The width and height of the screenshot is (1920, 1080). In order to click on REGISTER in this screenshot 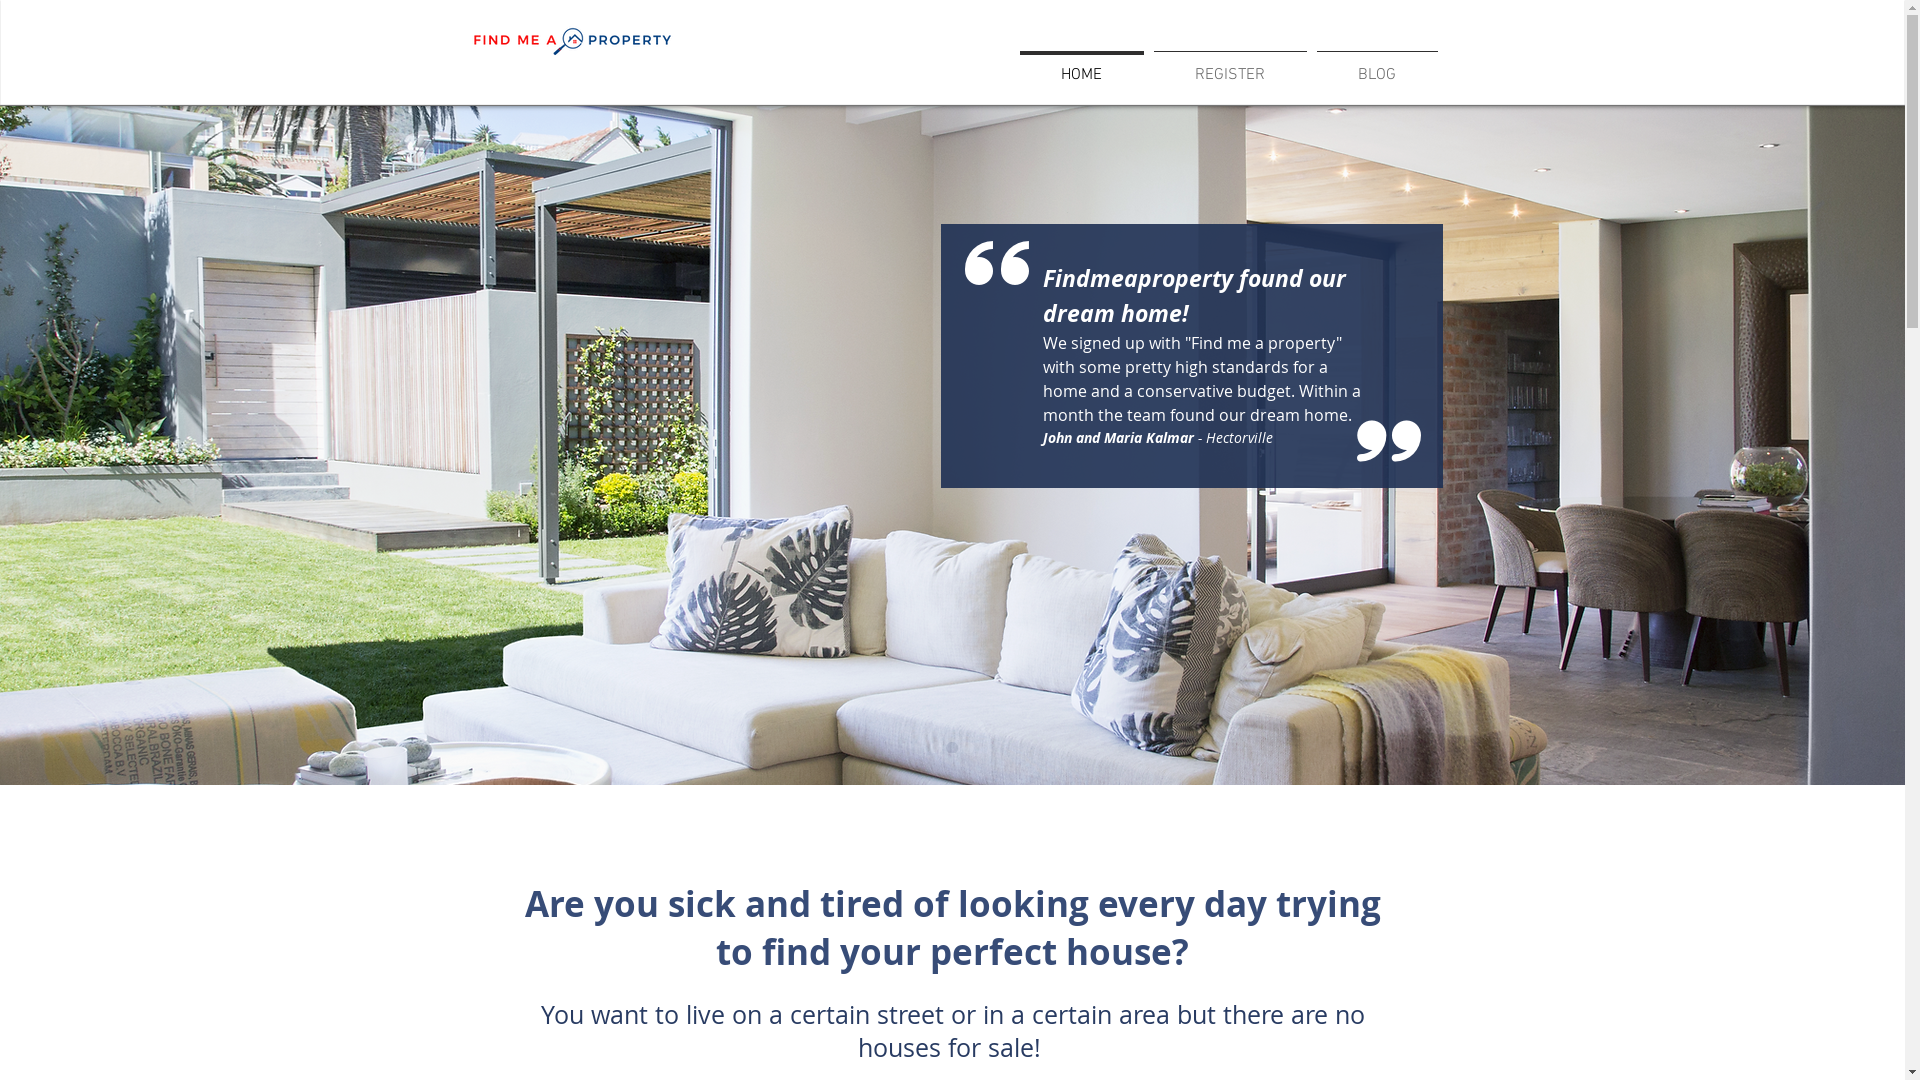, I will do `click(1230, 66)`.